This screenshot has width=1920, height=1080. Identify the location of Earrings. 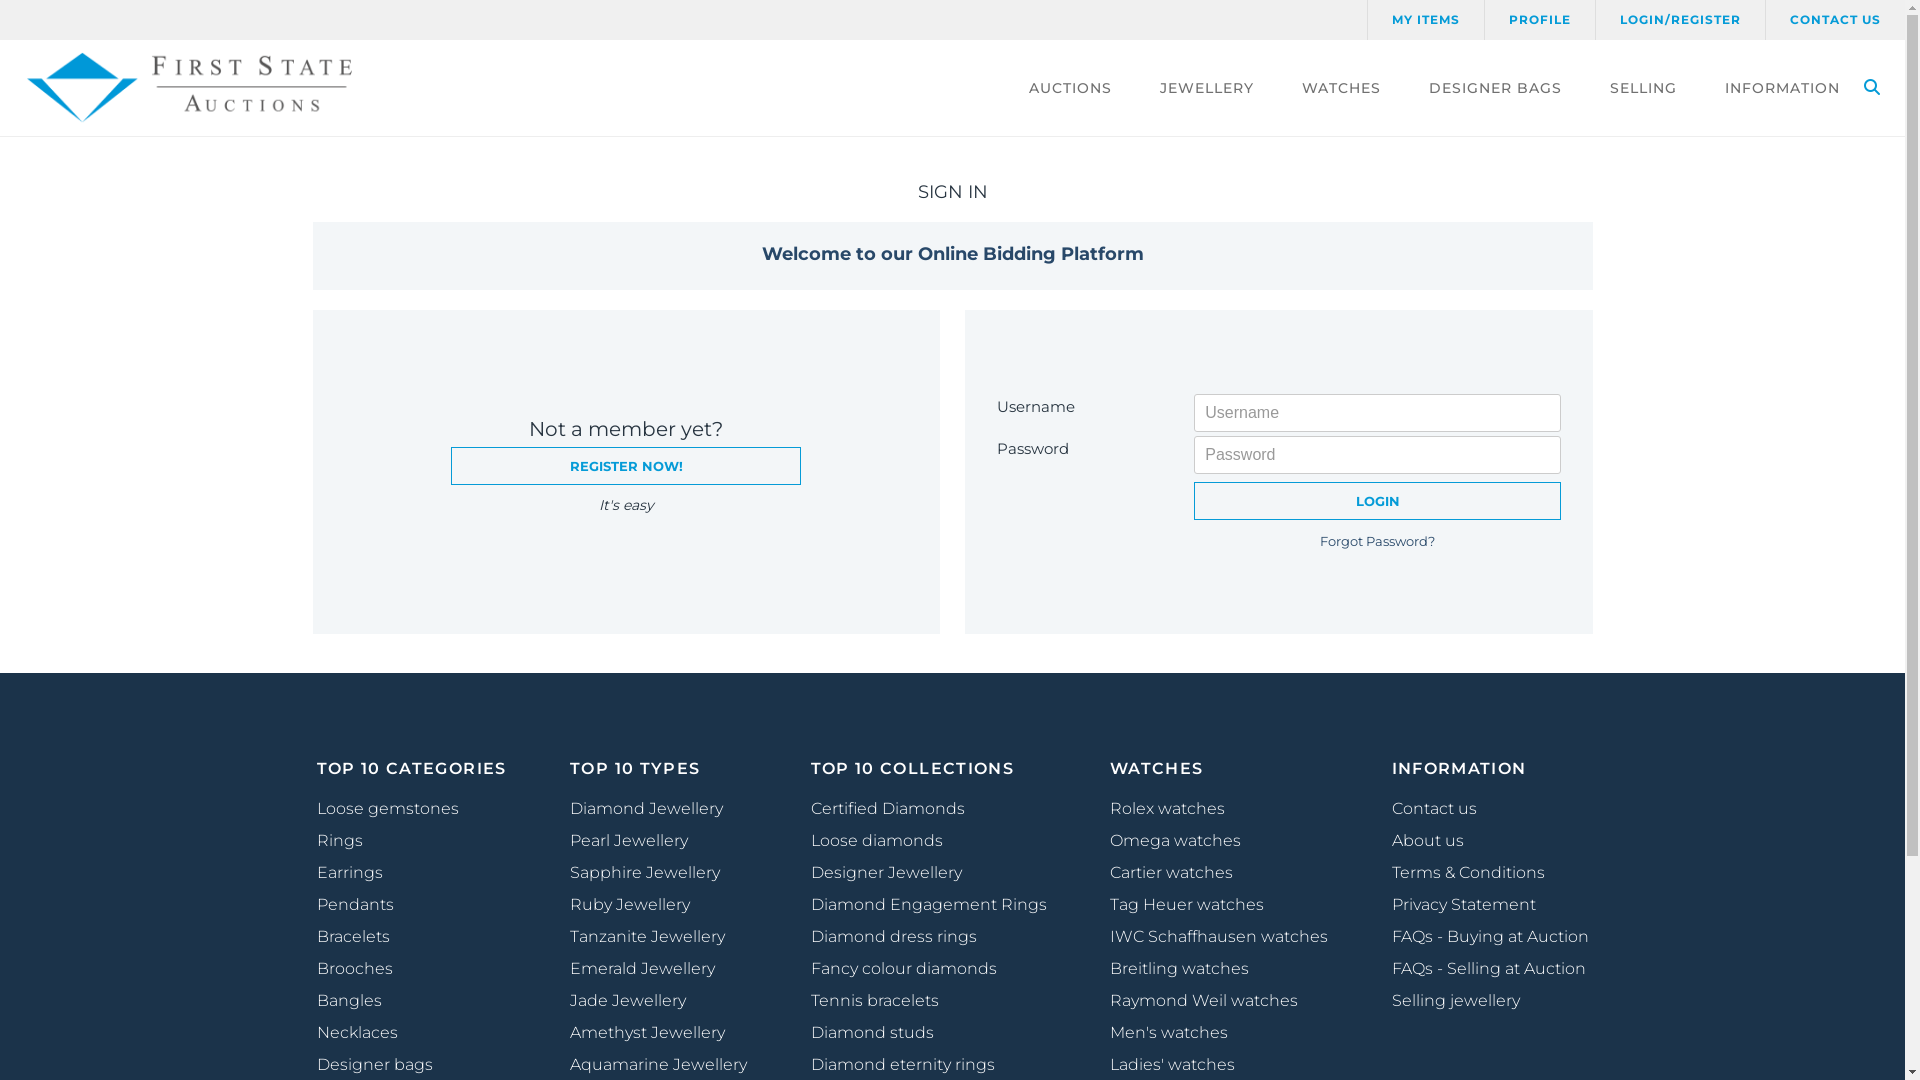
(411, 873).